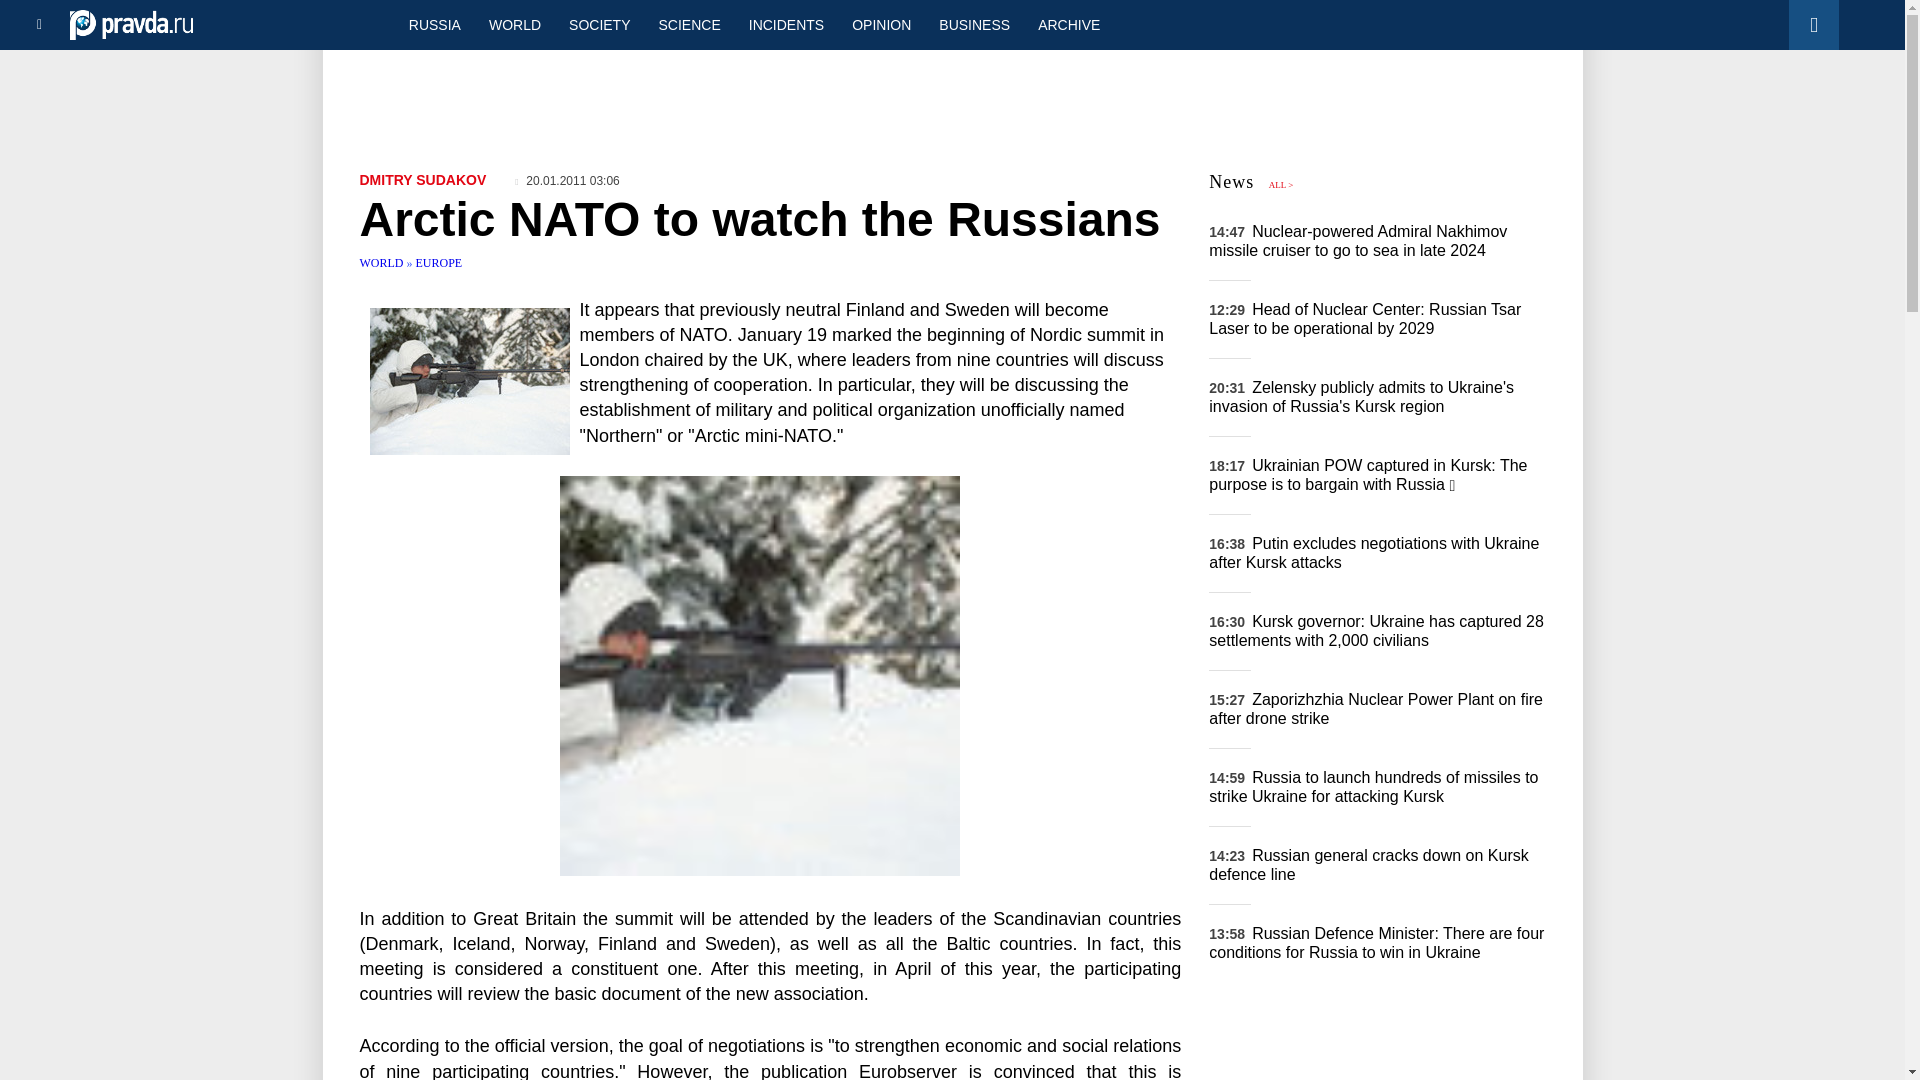  I want to click on SCIENCE, so click(690, 24).